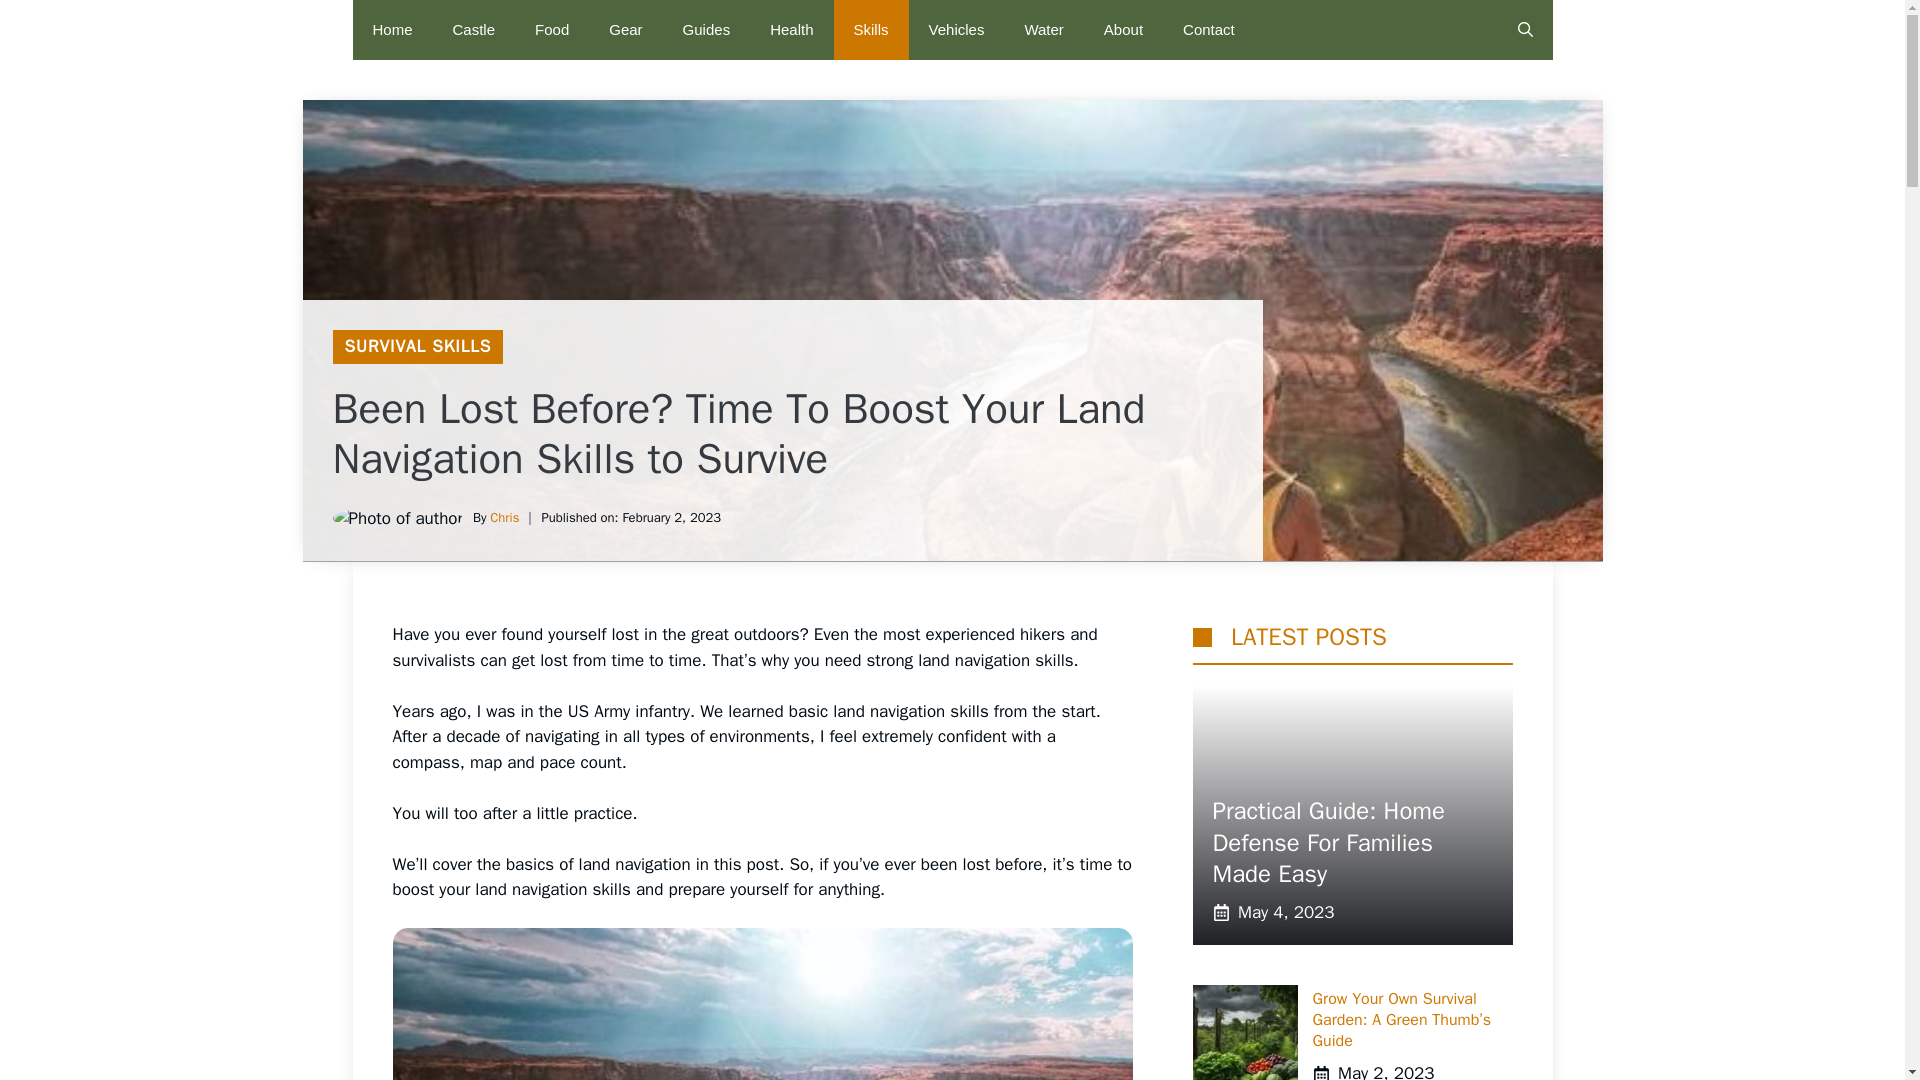 The height and width of the screenshot is (1080, 1920). What do you see at coordinates (1209, 30) in the screenshot?
I see `Contact` at bounding box center [1209, 30].